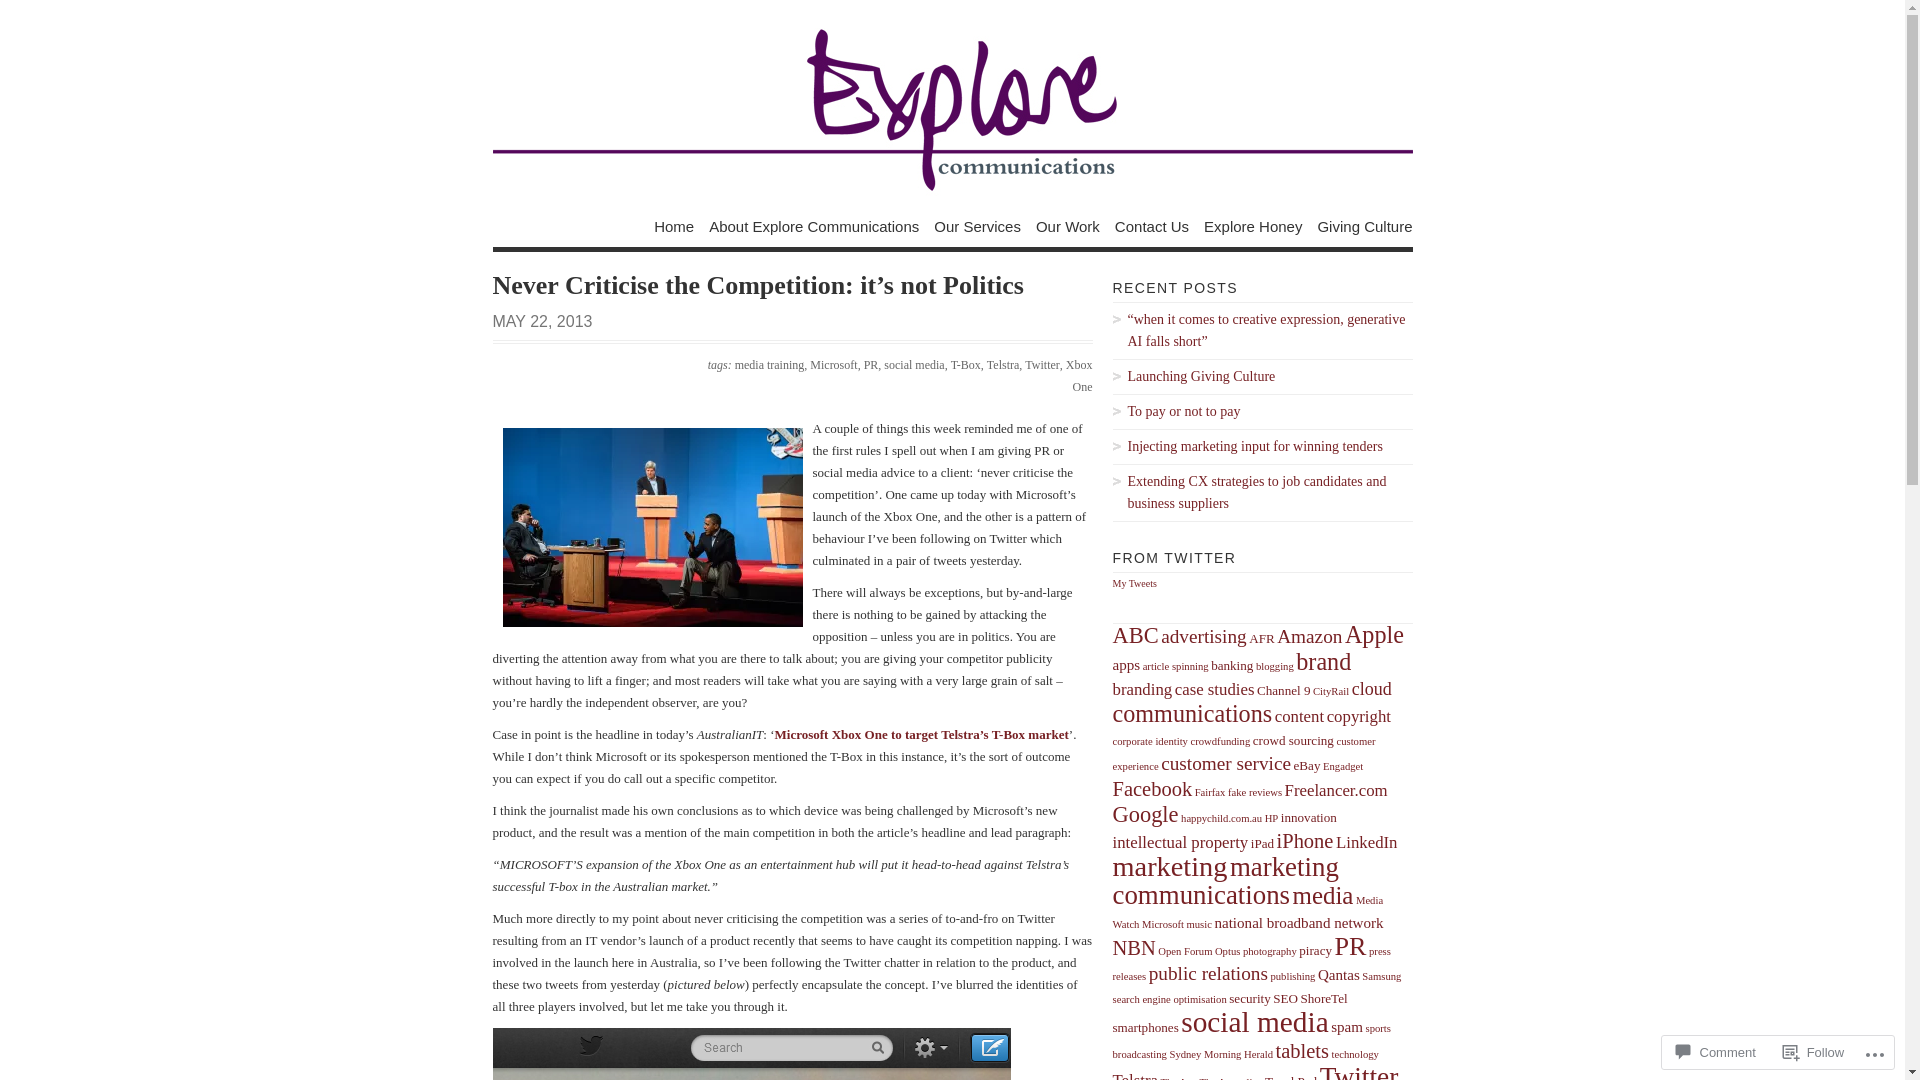  I want to click on Launching Giving Culture, so click(1262, 377).